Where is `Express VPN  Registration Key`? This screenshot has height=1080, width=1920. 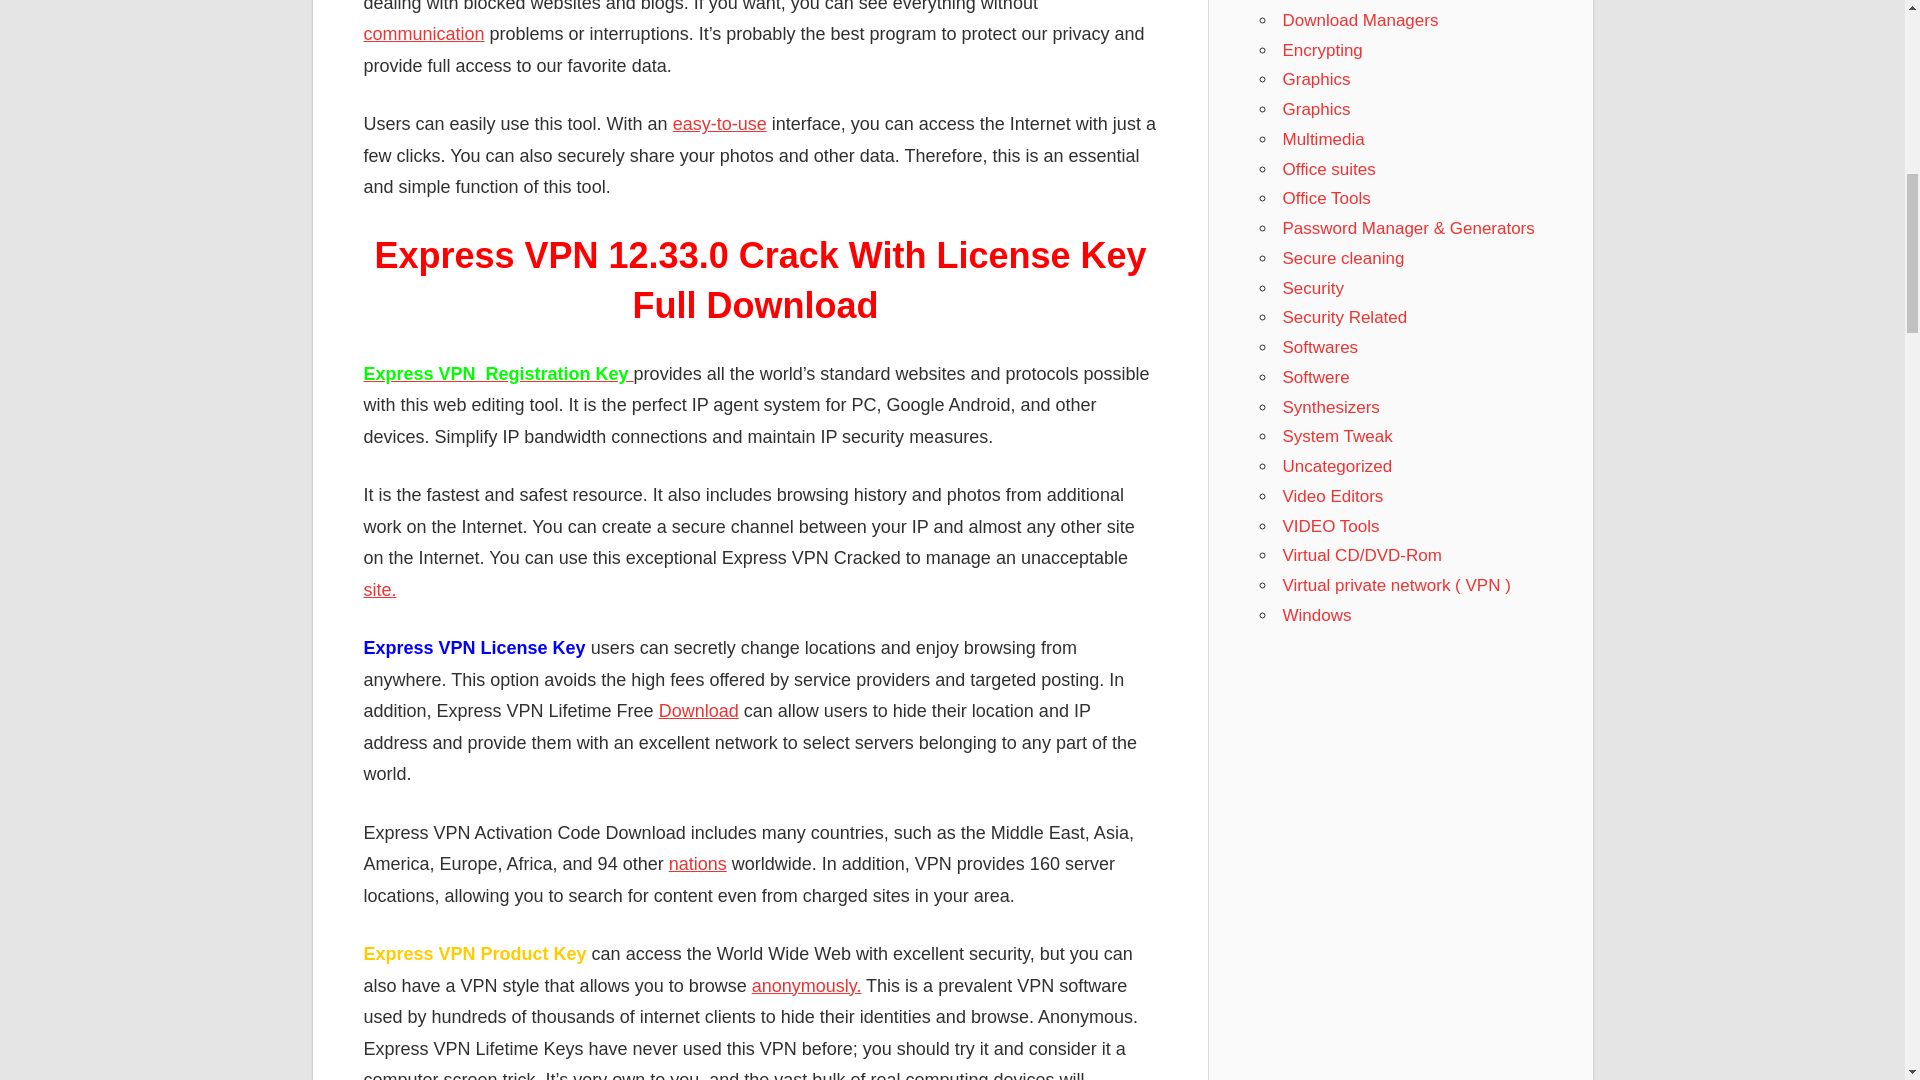
Express VPN  Registration Key is located at coordinates (498, 374).